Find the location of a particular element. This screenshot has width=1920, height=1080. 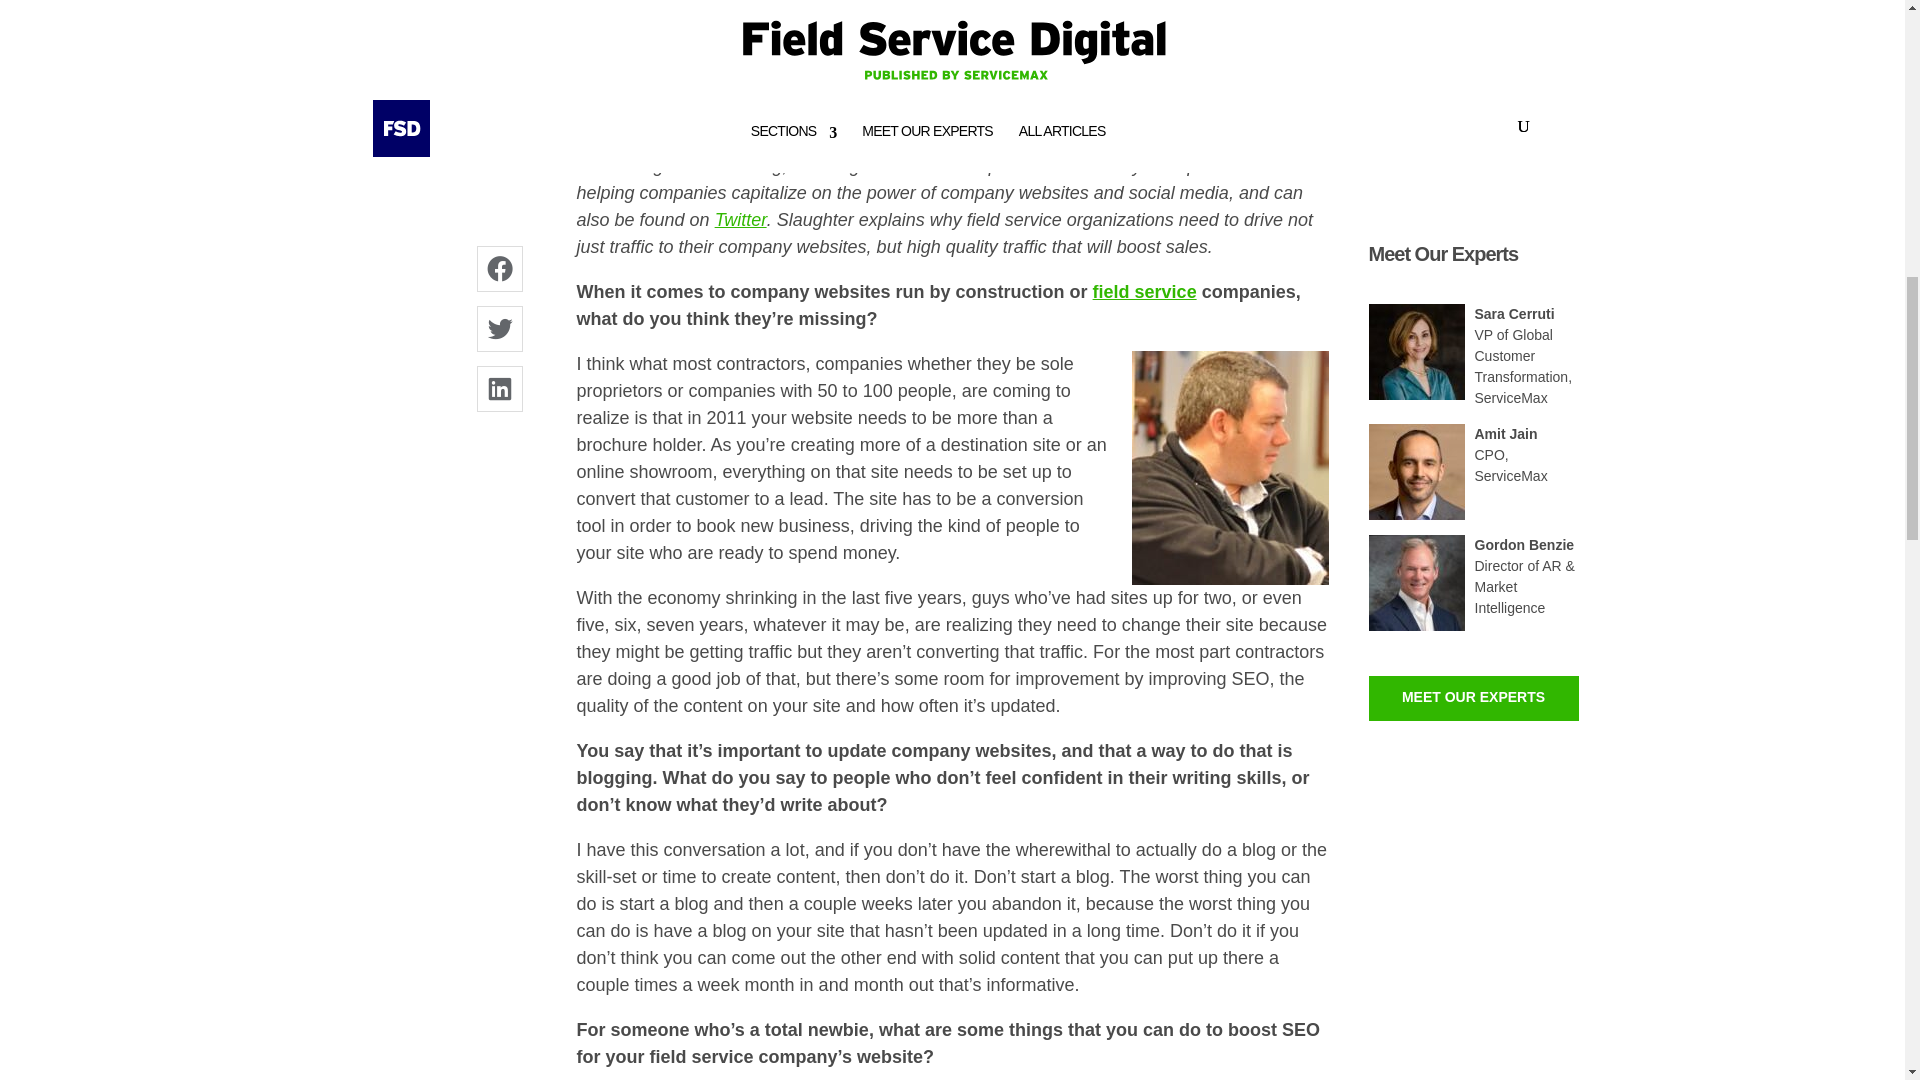

Click to share on Facebook is located at coordinates (499, 268).